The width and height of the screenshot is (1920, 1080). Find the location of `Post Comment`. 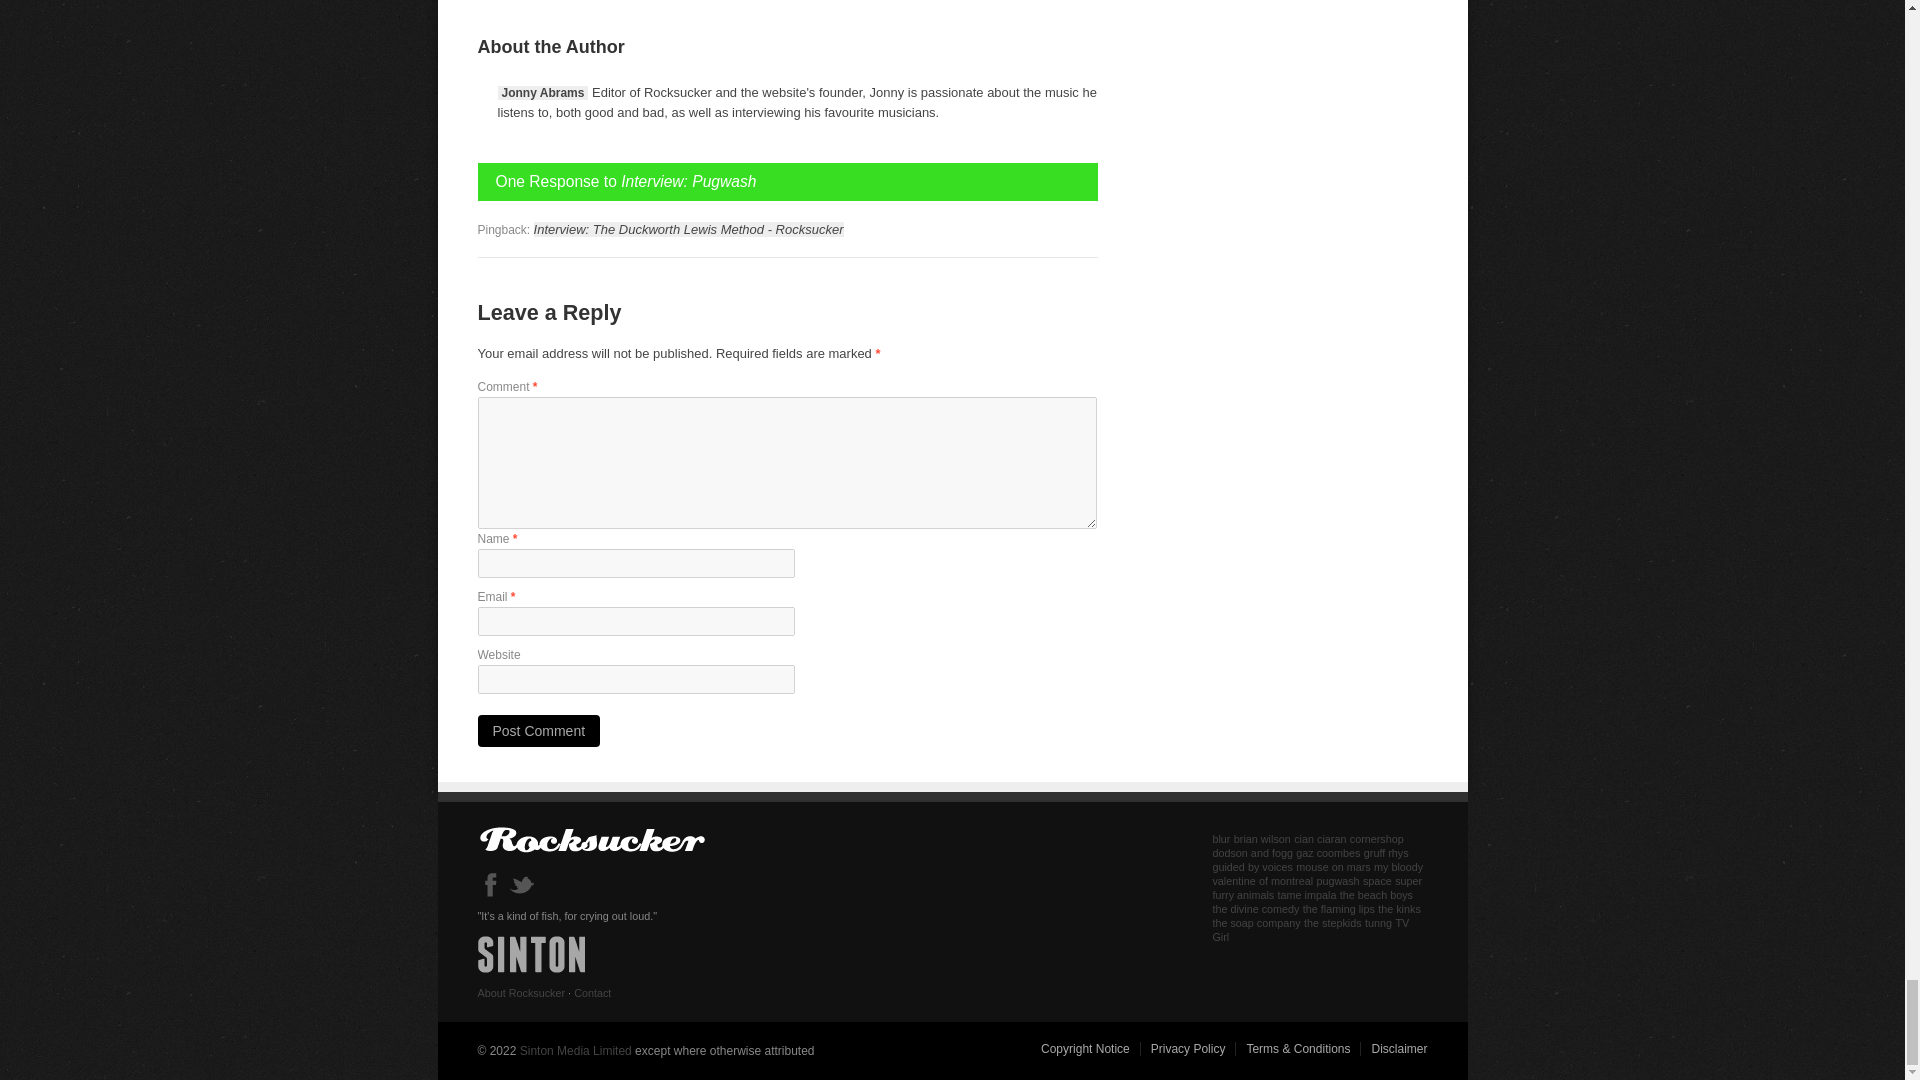

Post Comment is located at coordinates (539, 730).